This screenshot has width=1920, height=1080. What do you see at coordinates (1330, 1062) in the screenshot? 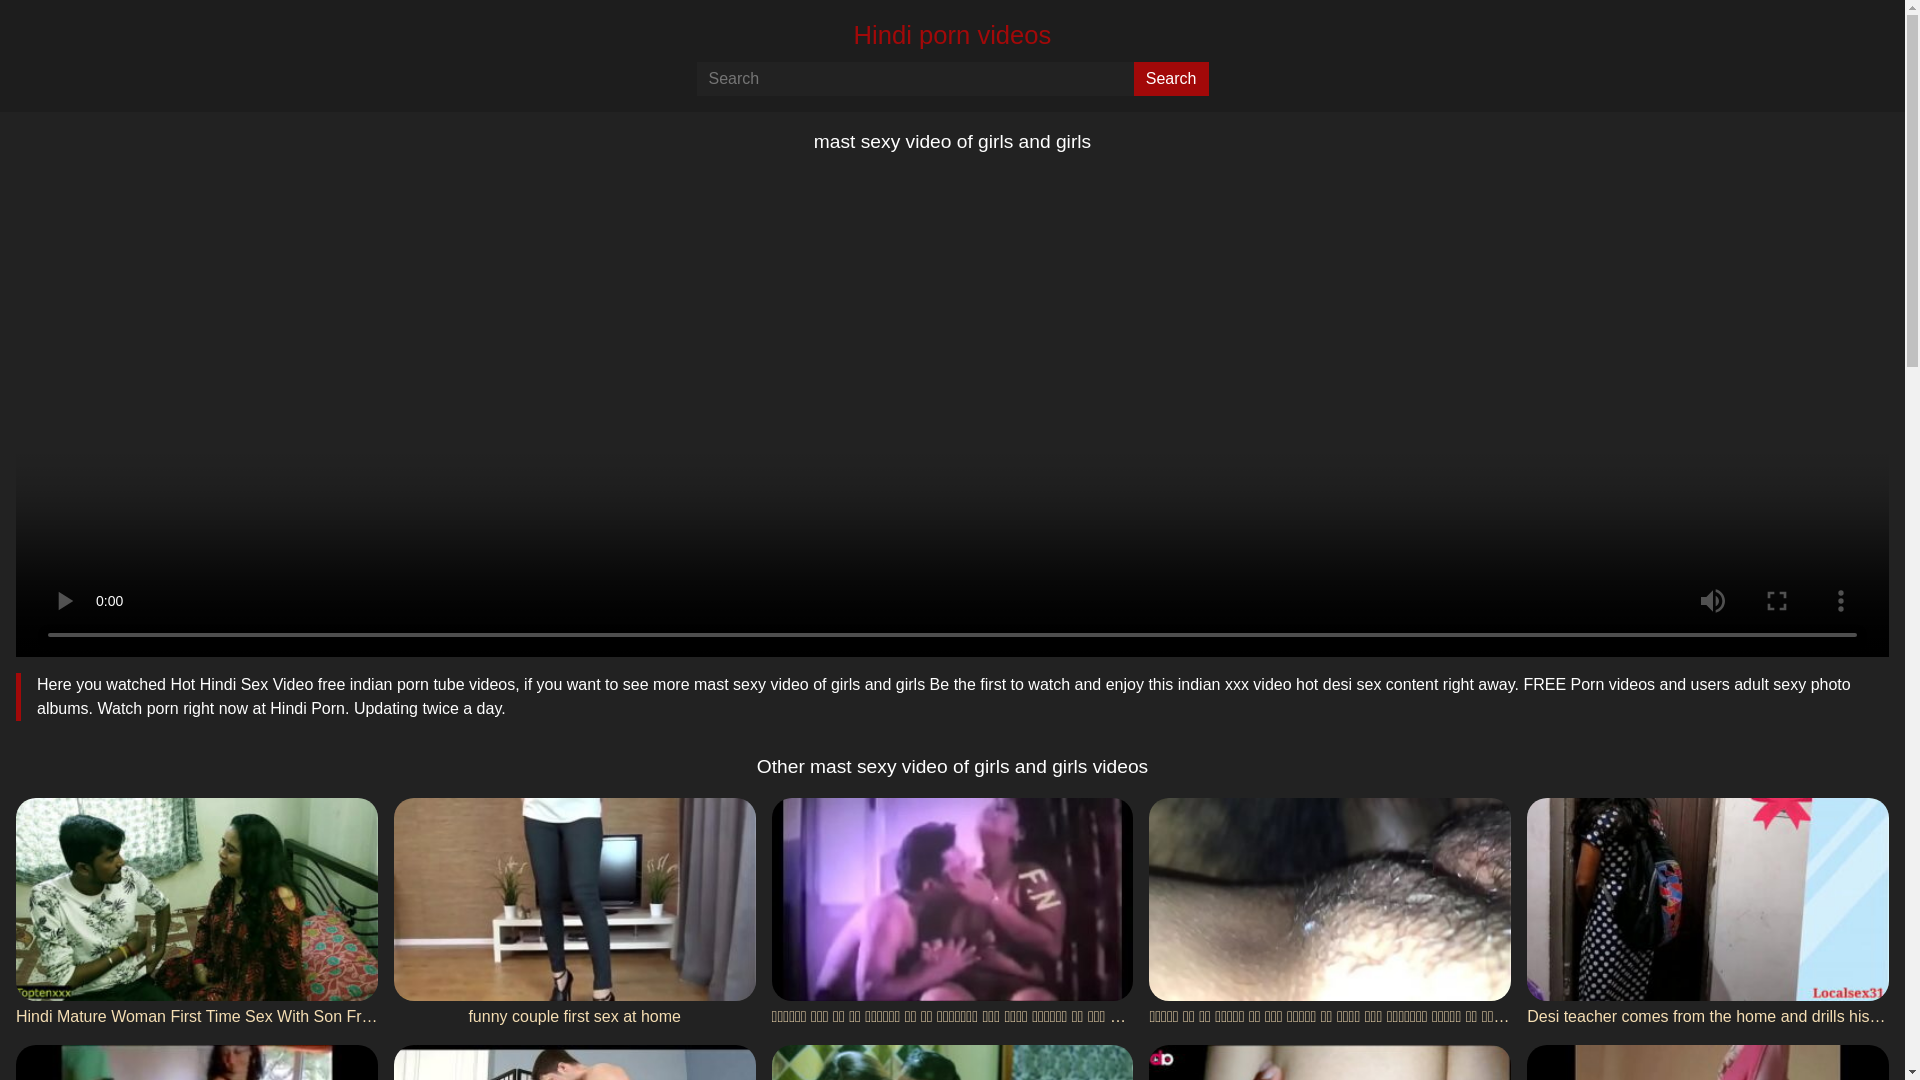
I see `Desi sexy woman hardcore anal video making for lover` at bounding box center [1330, 1062].